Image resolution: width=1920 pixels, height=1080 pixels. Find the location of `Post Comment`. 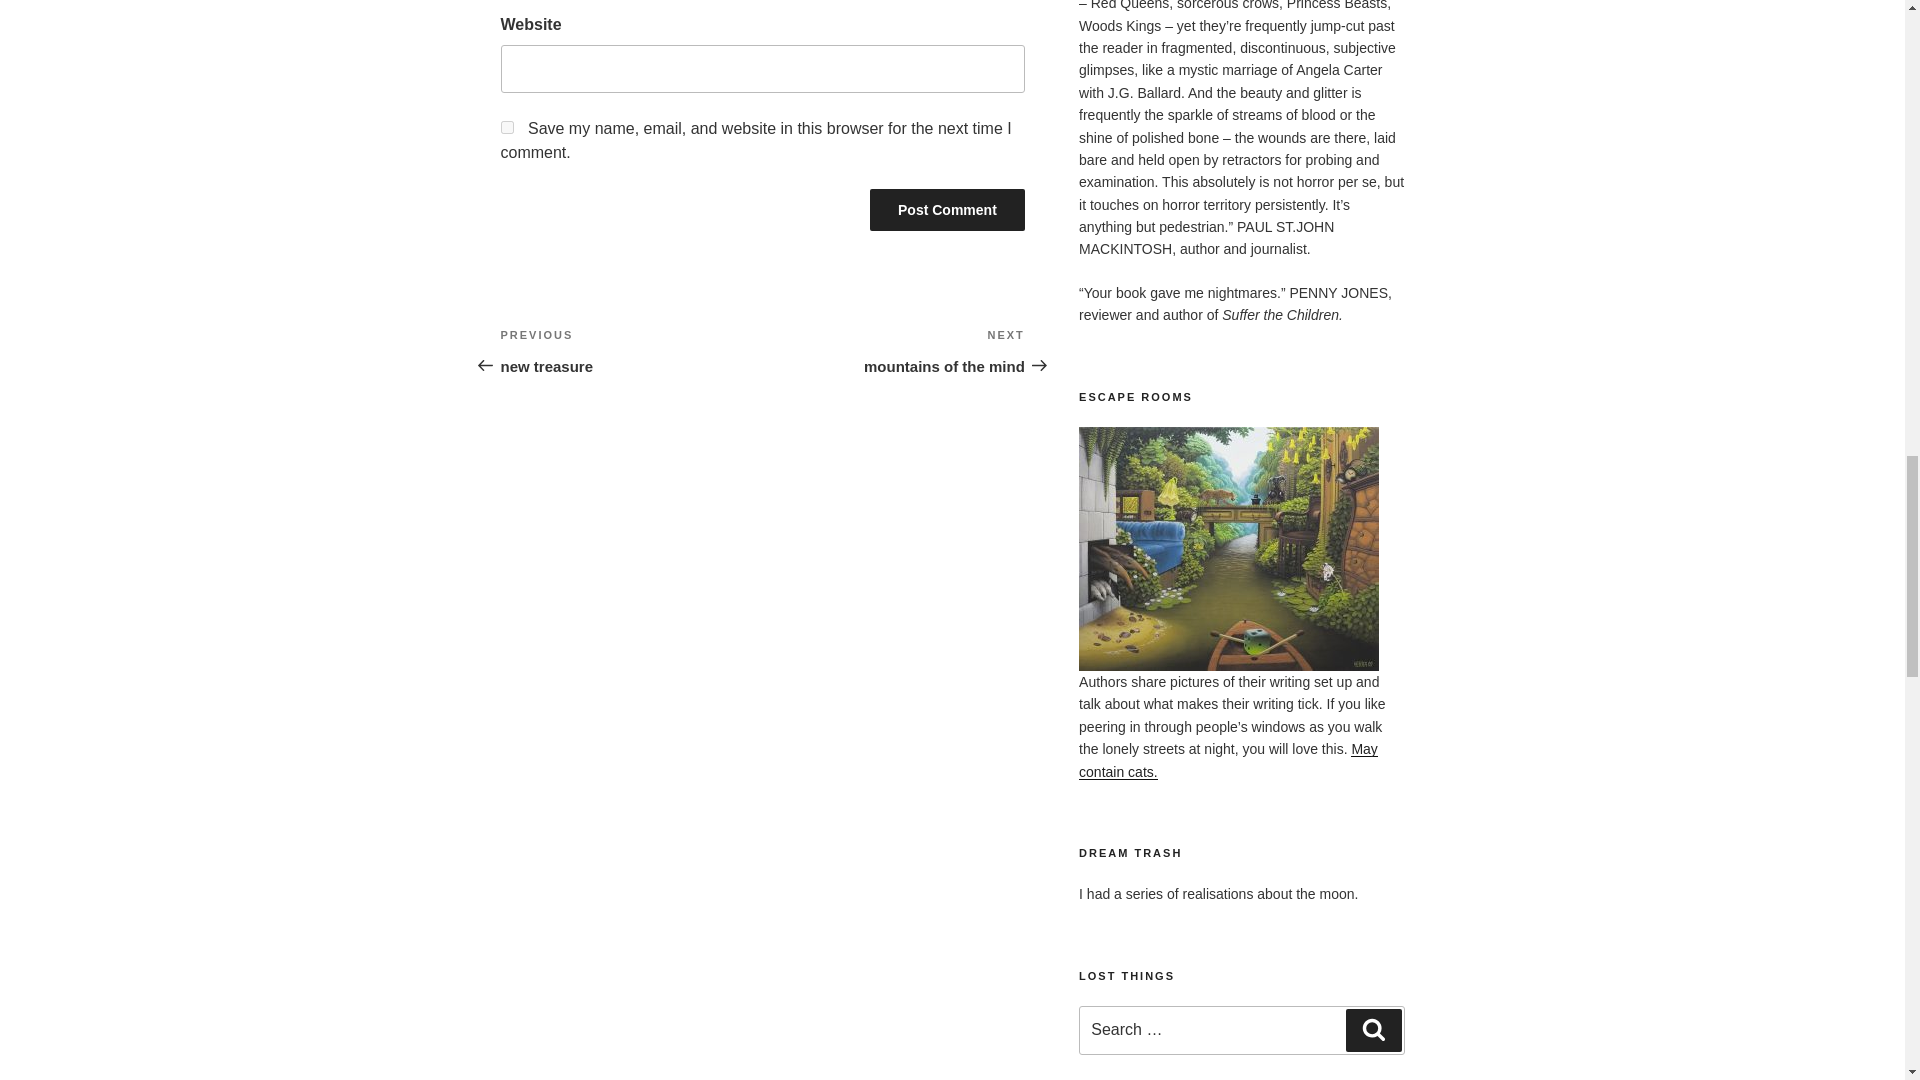

Post Comment is located at coordinates (630, 350).